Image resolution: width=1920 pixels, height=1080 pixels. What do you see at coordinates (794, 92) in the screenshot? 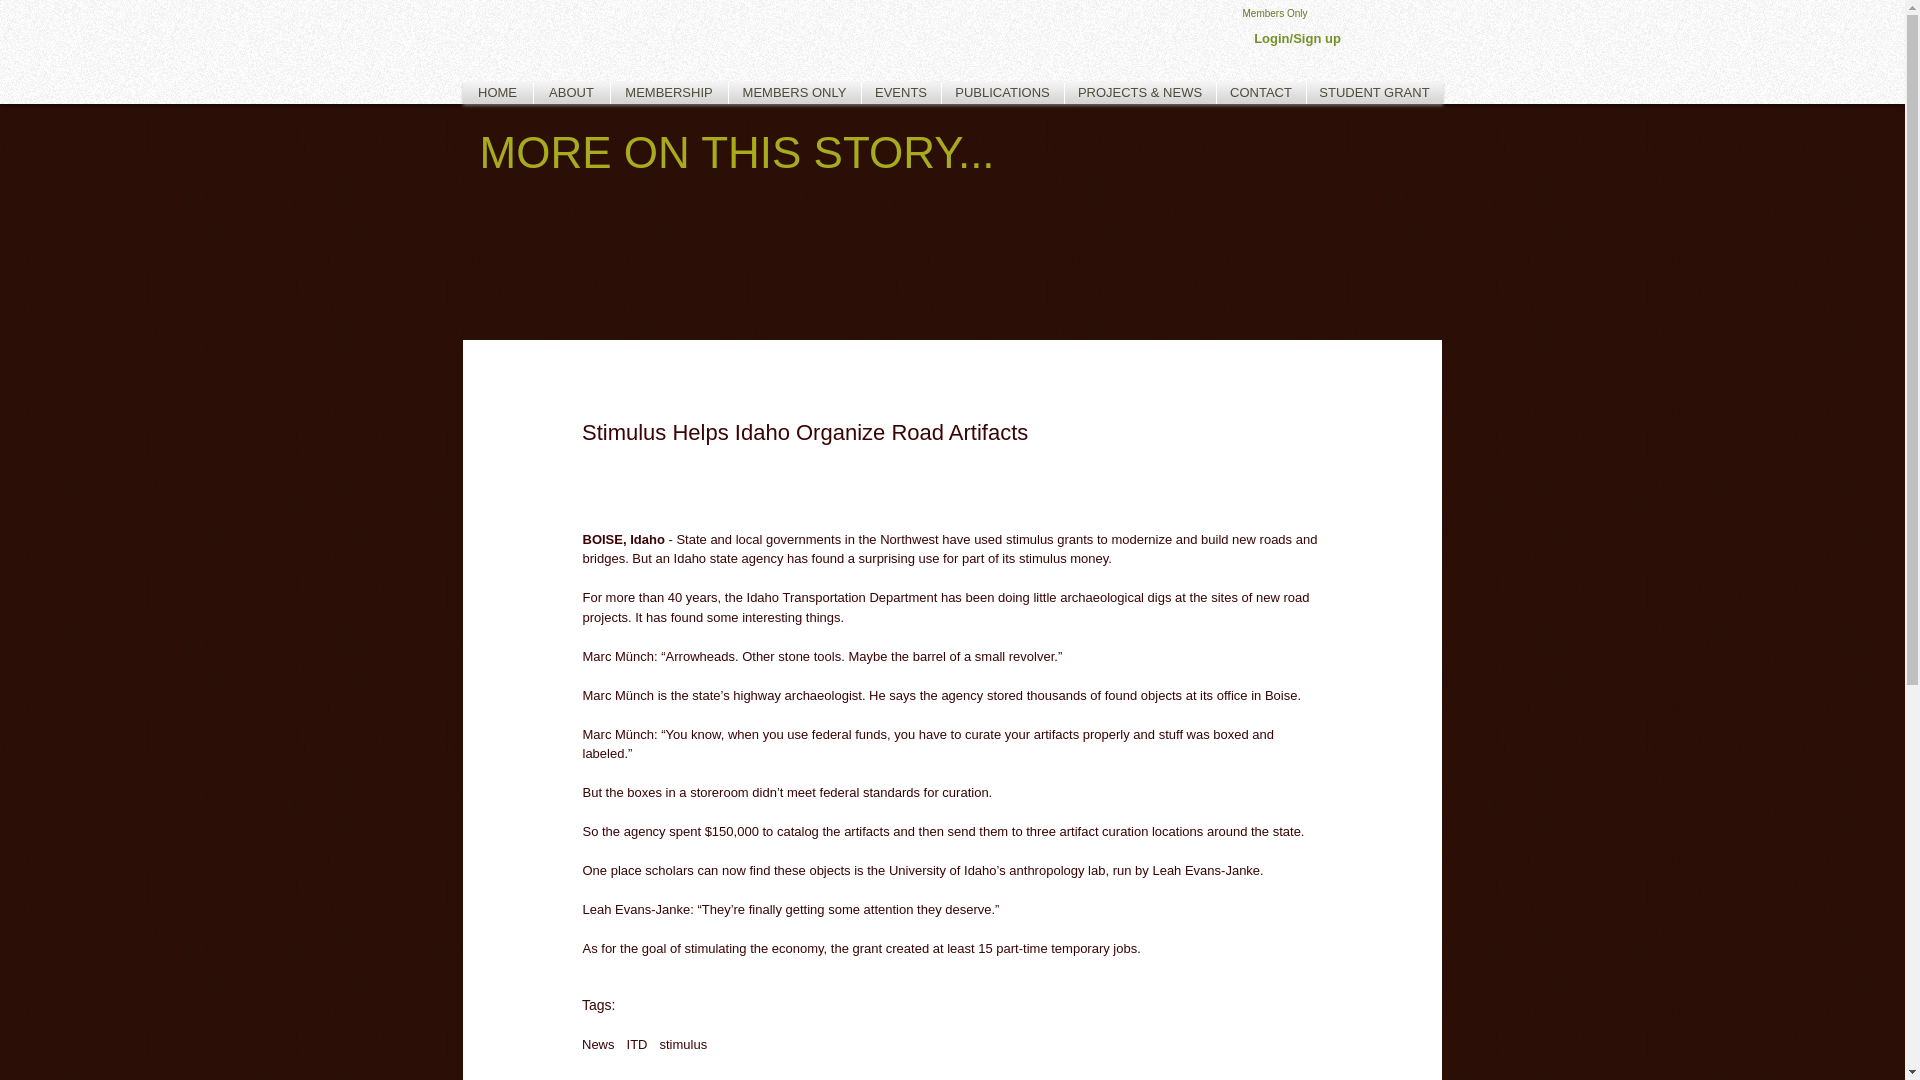
I see `MEMBERS ONLY` at bounding box center [794, 92].